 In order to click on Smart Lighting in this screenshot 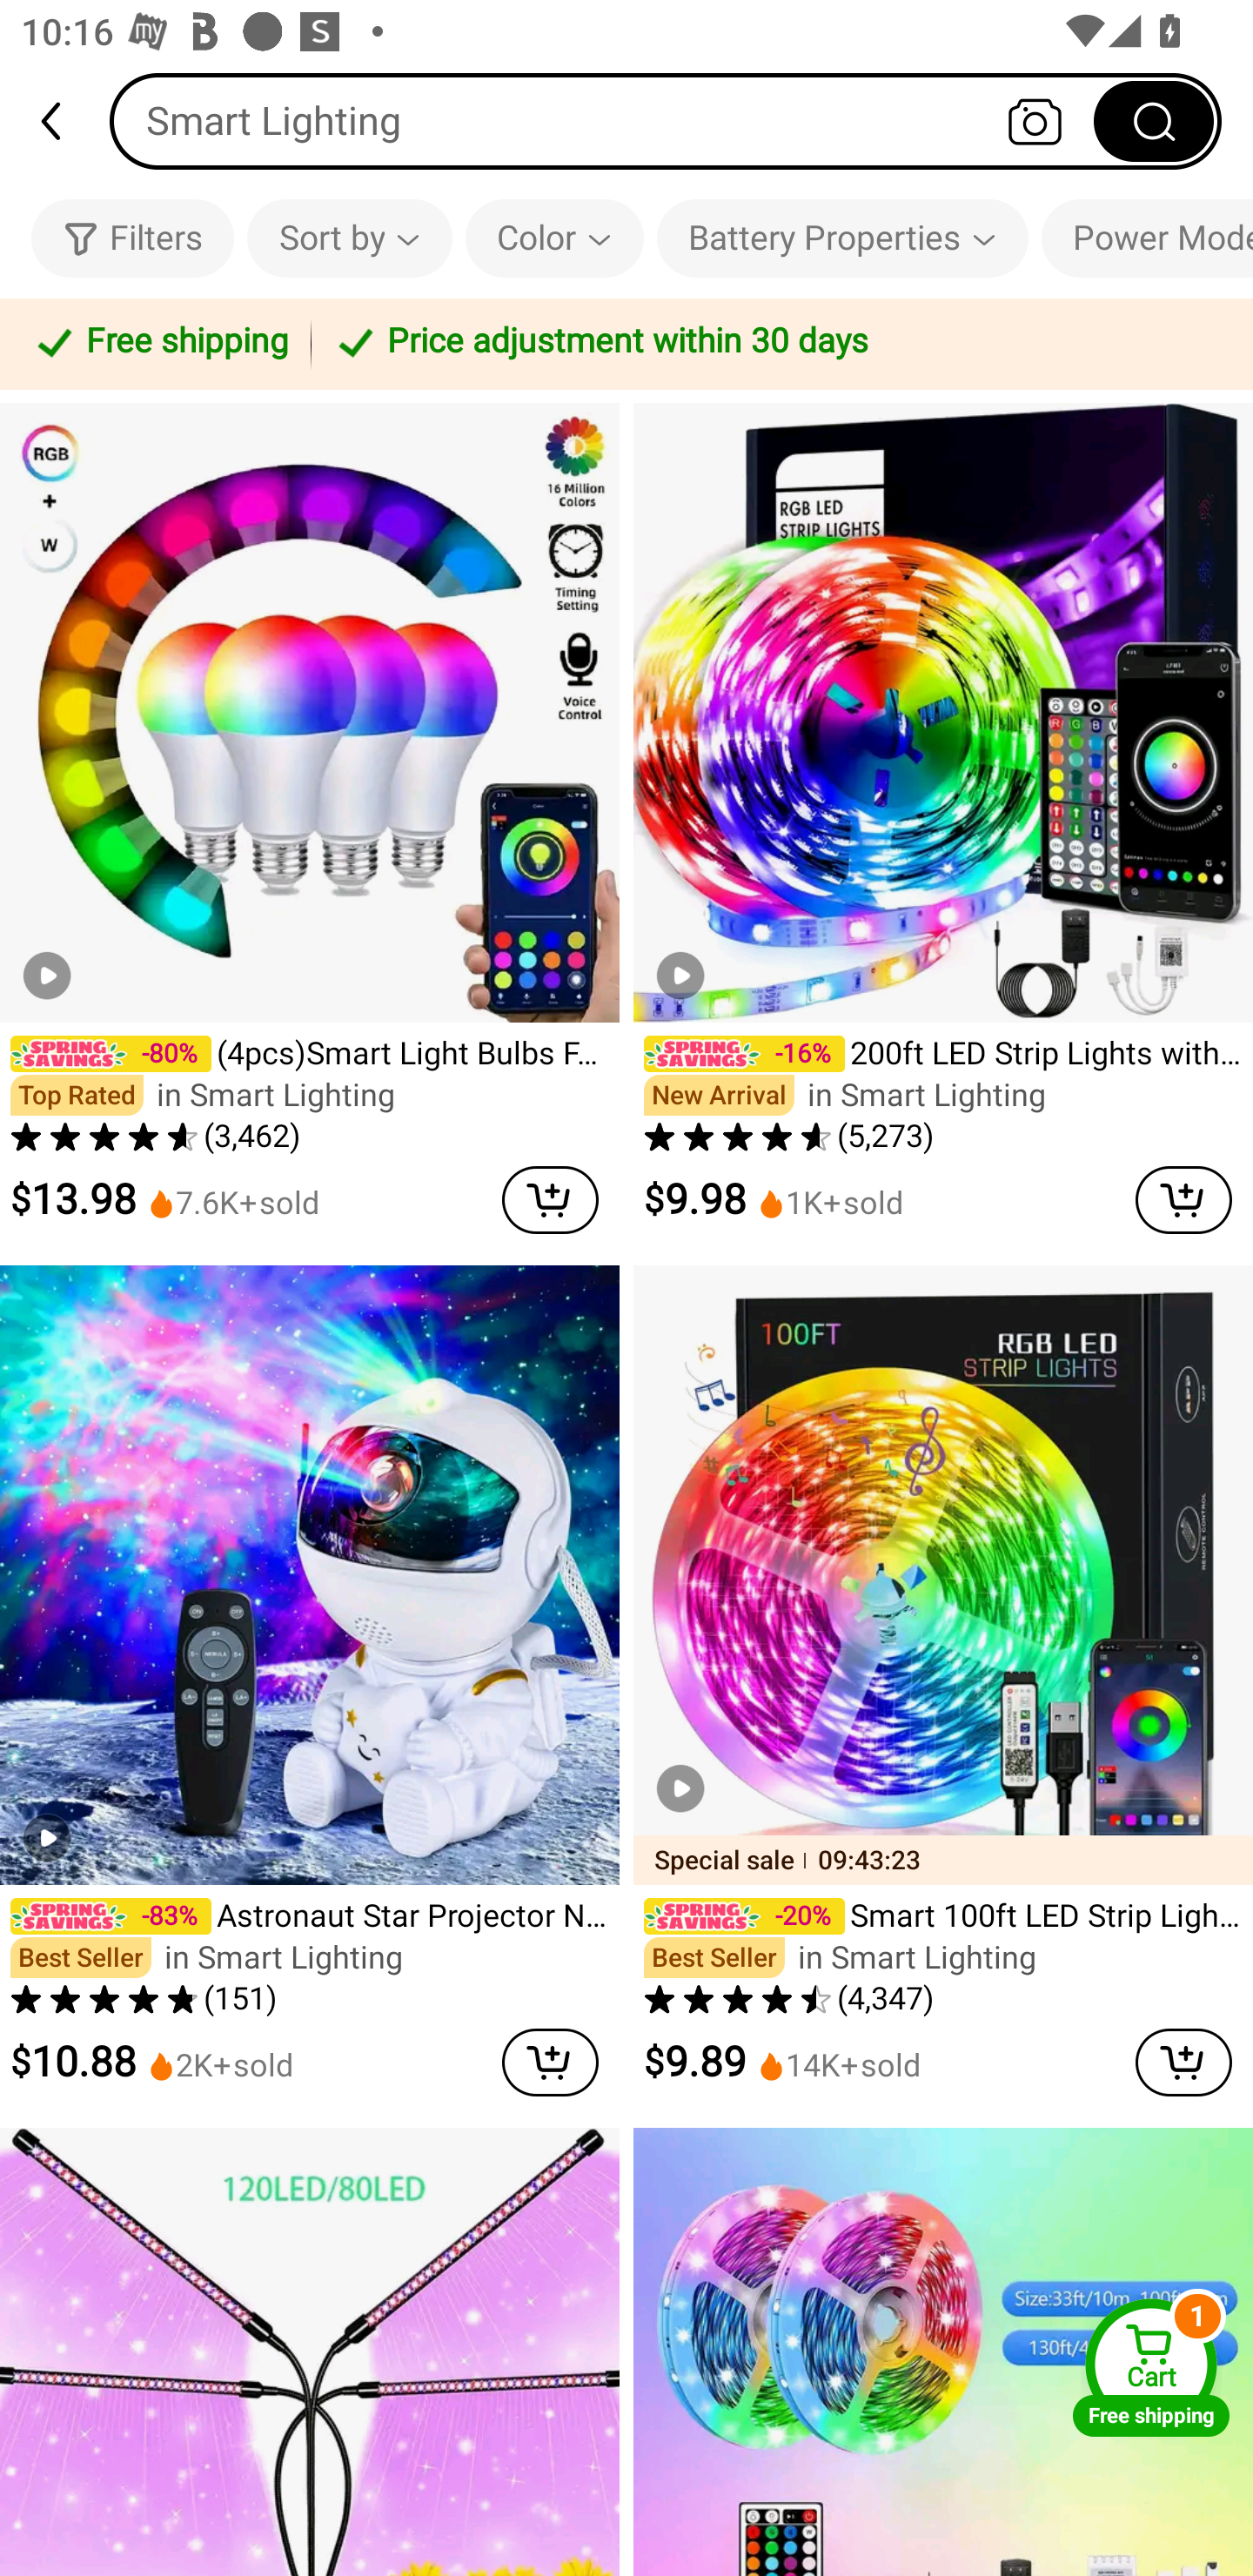, I will do `click(666, 120)`.